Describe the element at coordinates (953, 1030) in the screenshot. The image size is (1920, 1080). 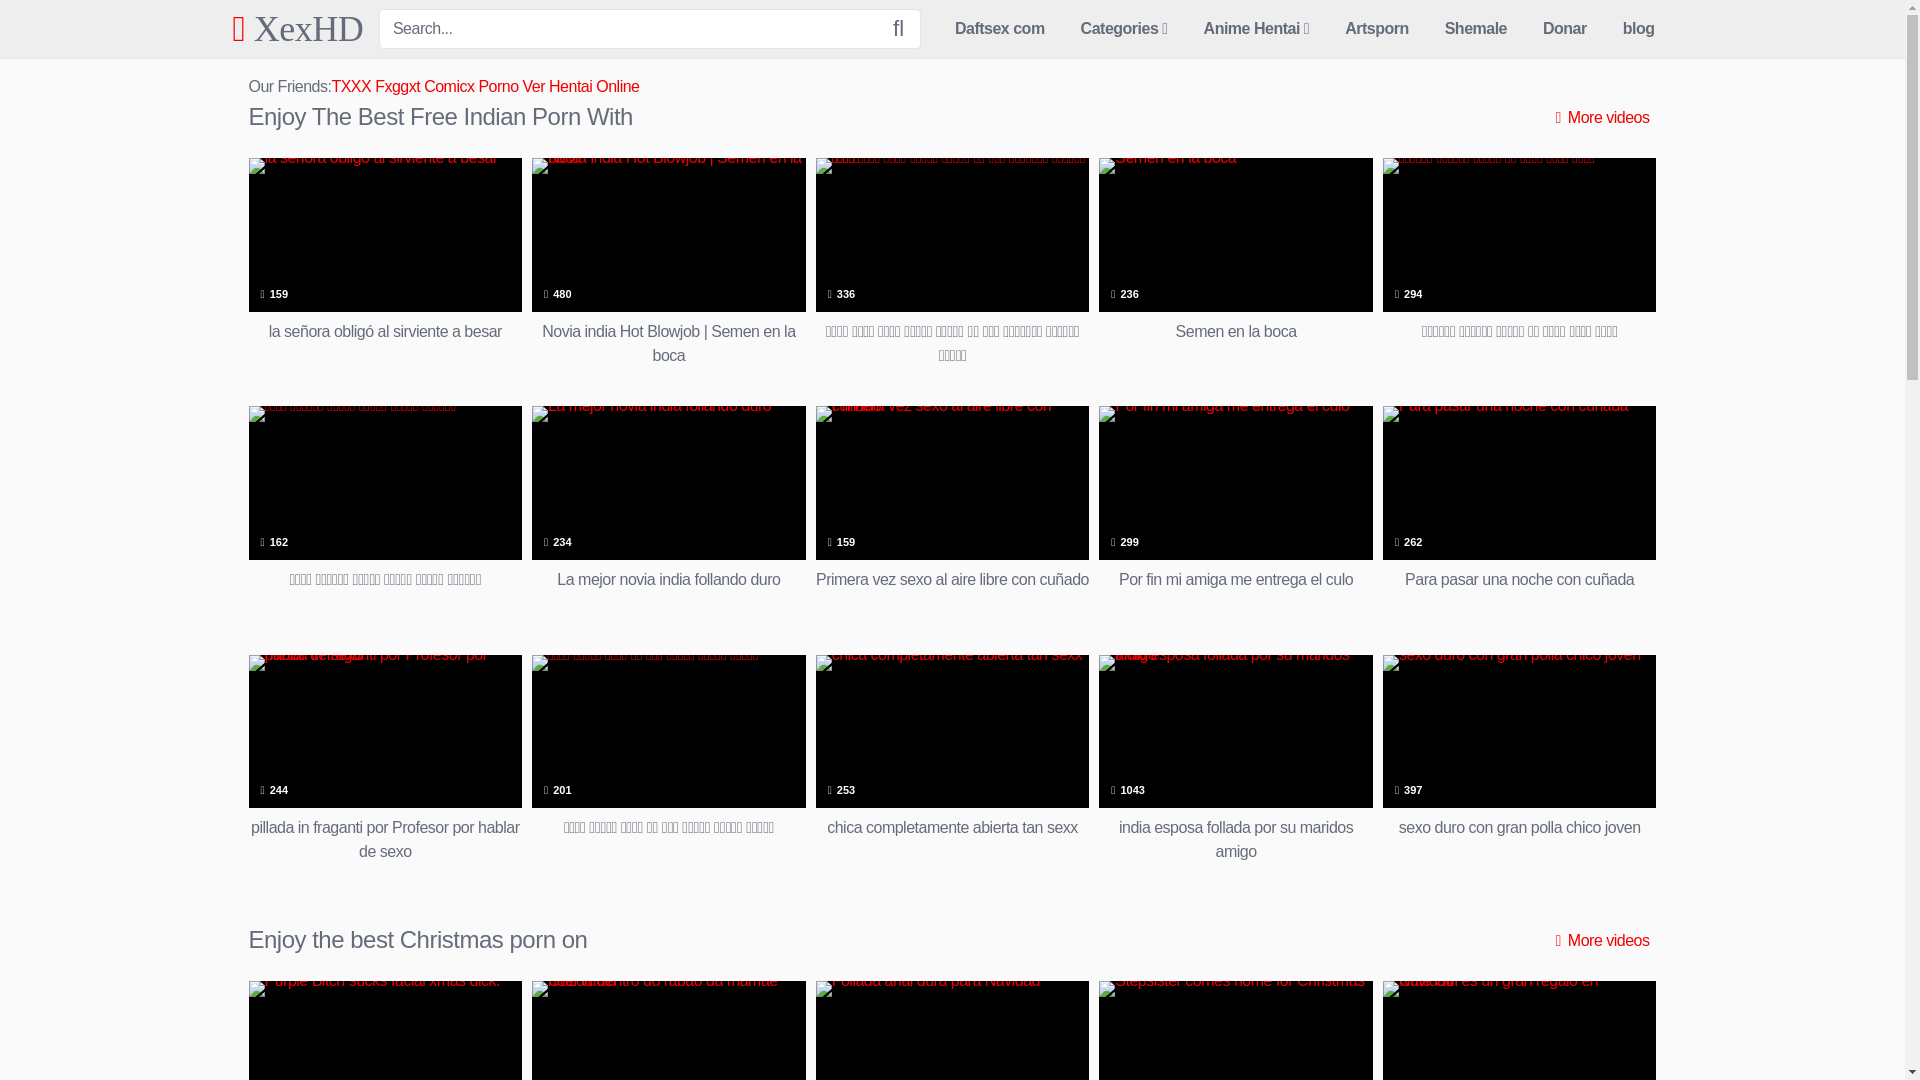
I see `Follada anal dura para Navidad` at that location.